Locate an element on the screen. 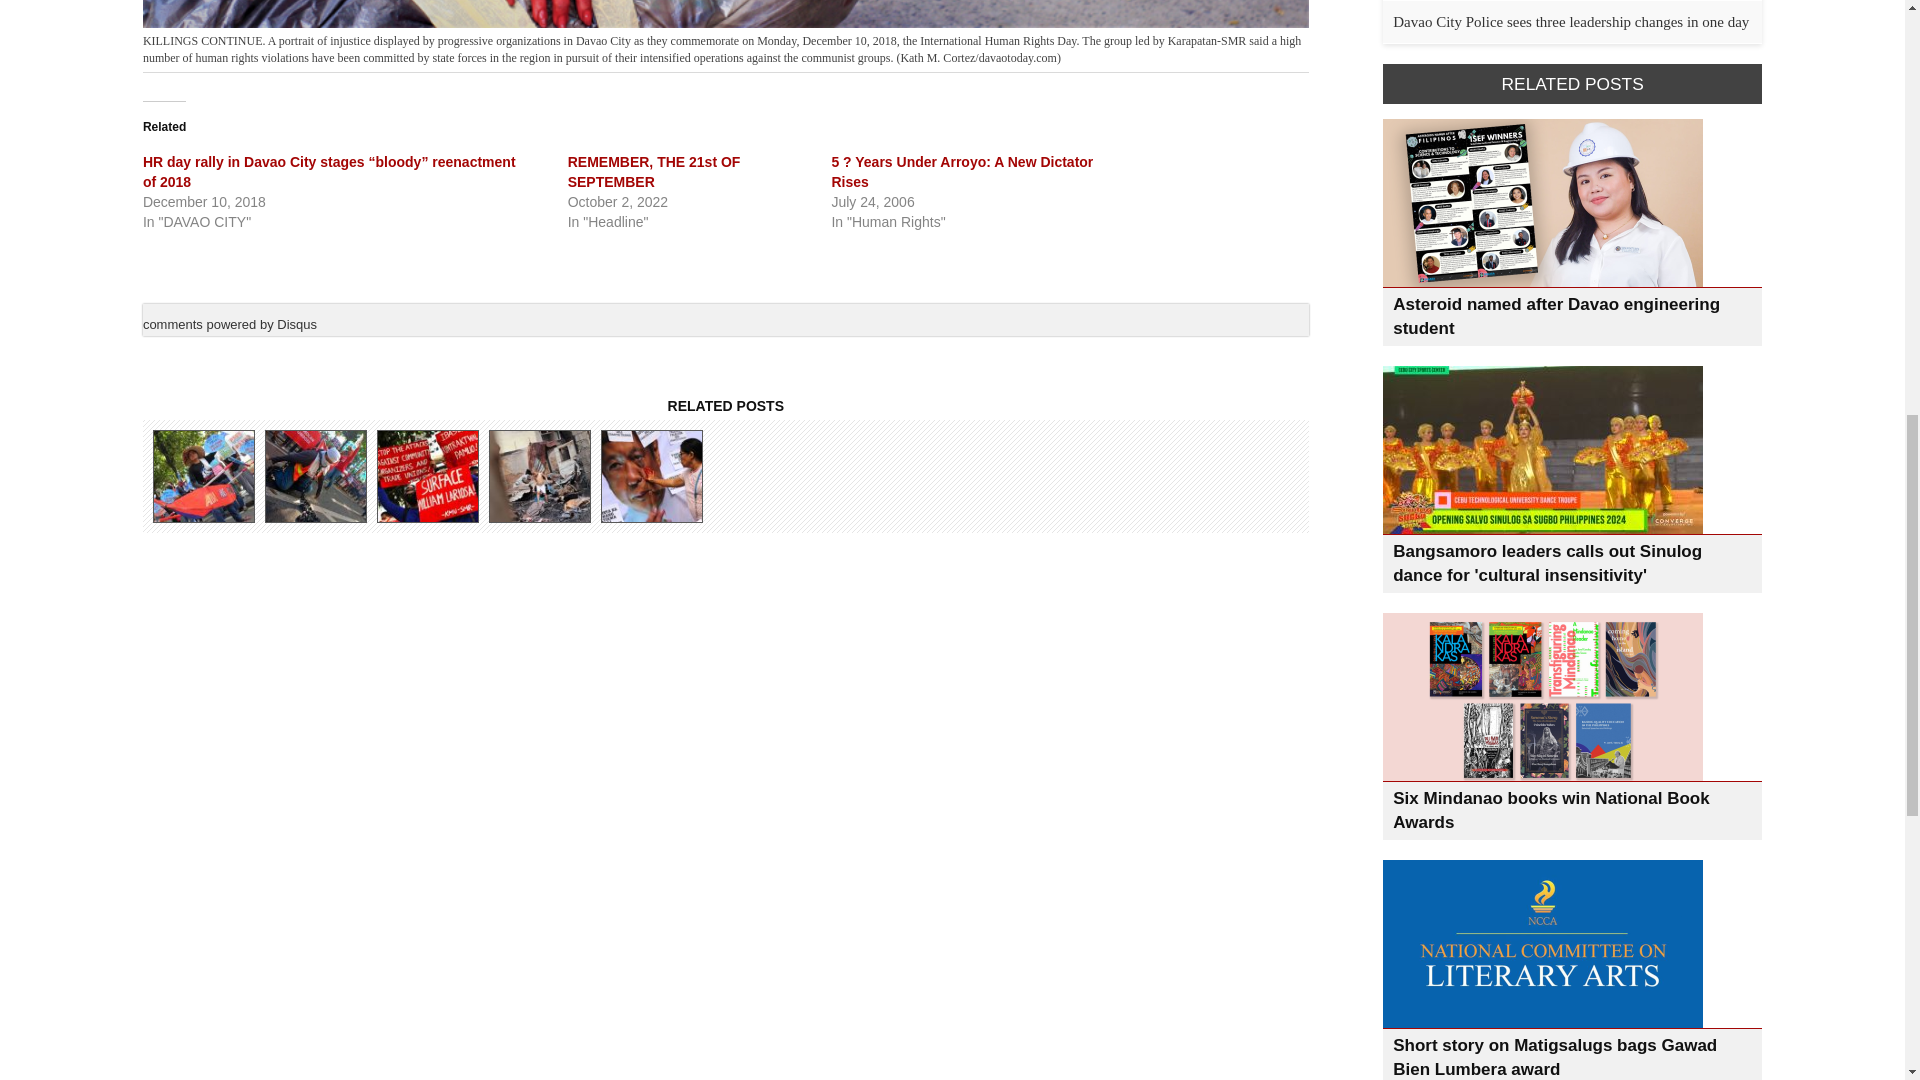 The image size is (1920, 1080). REMEMBER, THE 21st OF SEPTEMBER is located at coordinates (654, 172).